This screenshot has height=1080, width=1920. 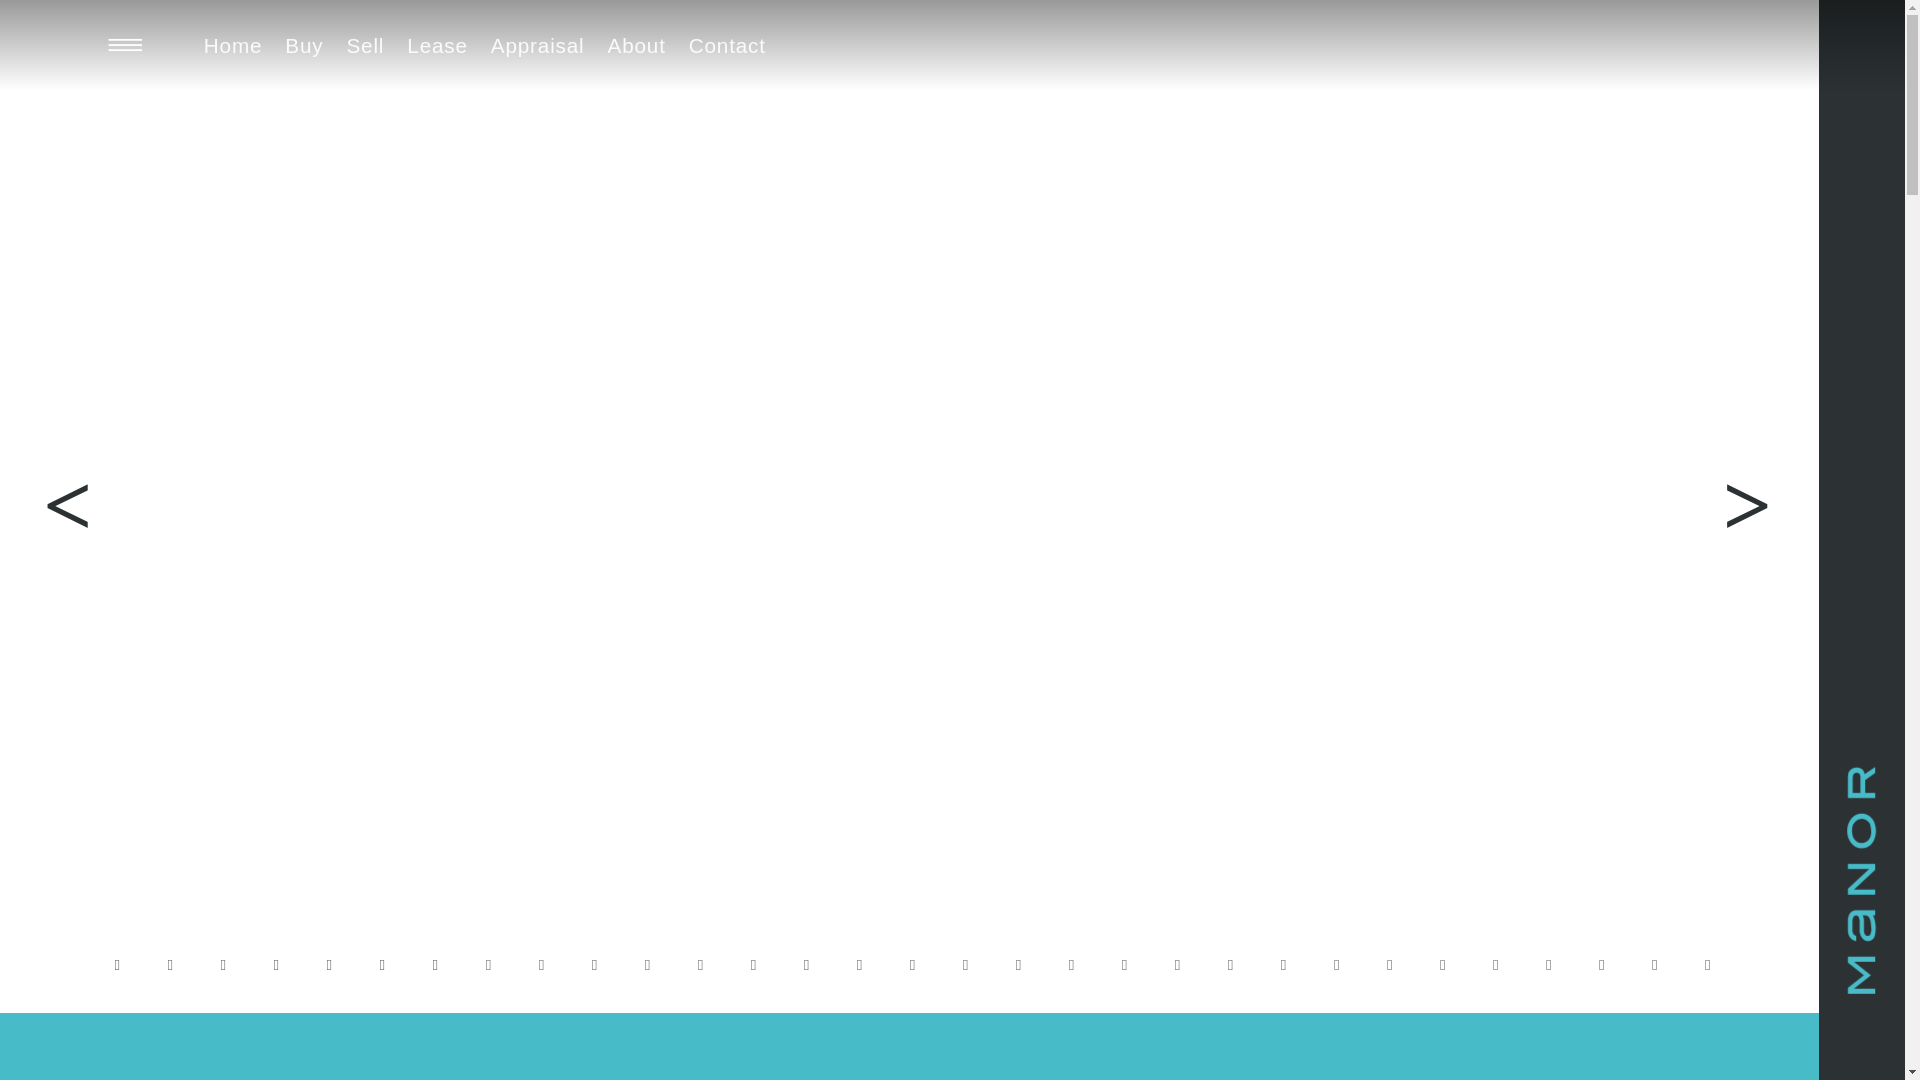 What do you see at coordinates (637, 45) in the screenshot?
I see `About` at bounding box center [637, 45].